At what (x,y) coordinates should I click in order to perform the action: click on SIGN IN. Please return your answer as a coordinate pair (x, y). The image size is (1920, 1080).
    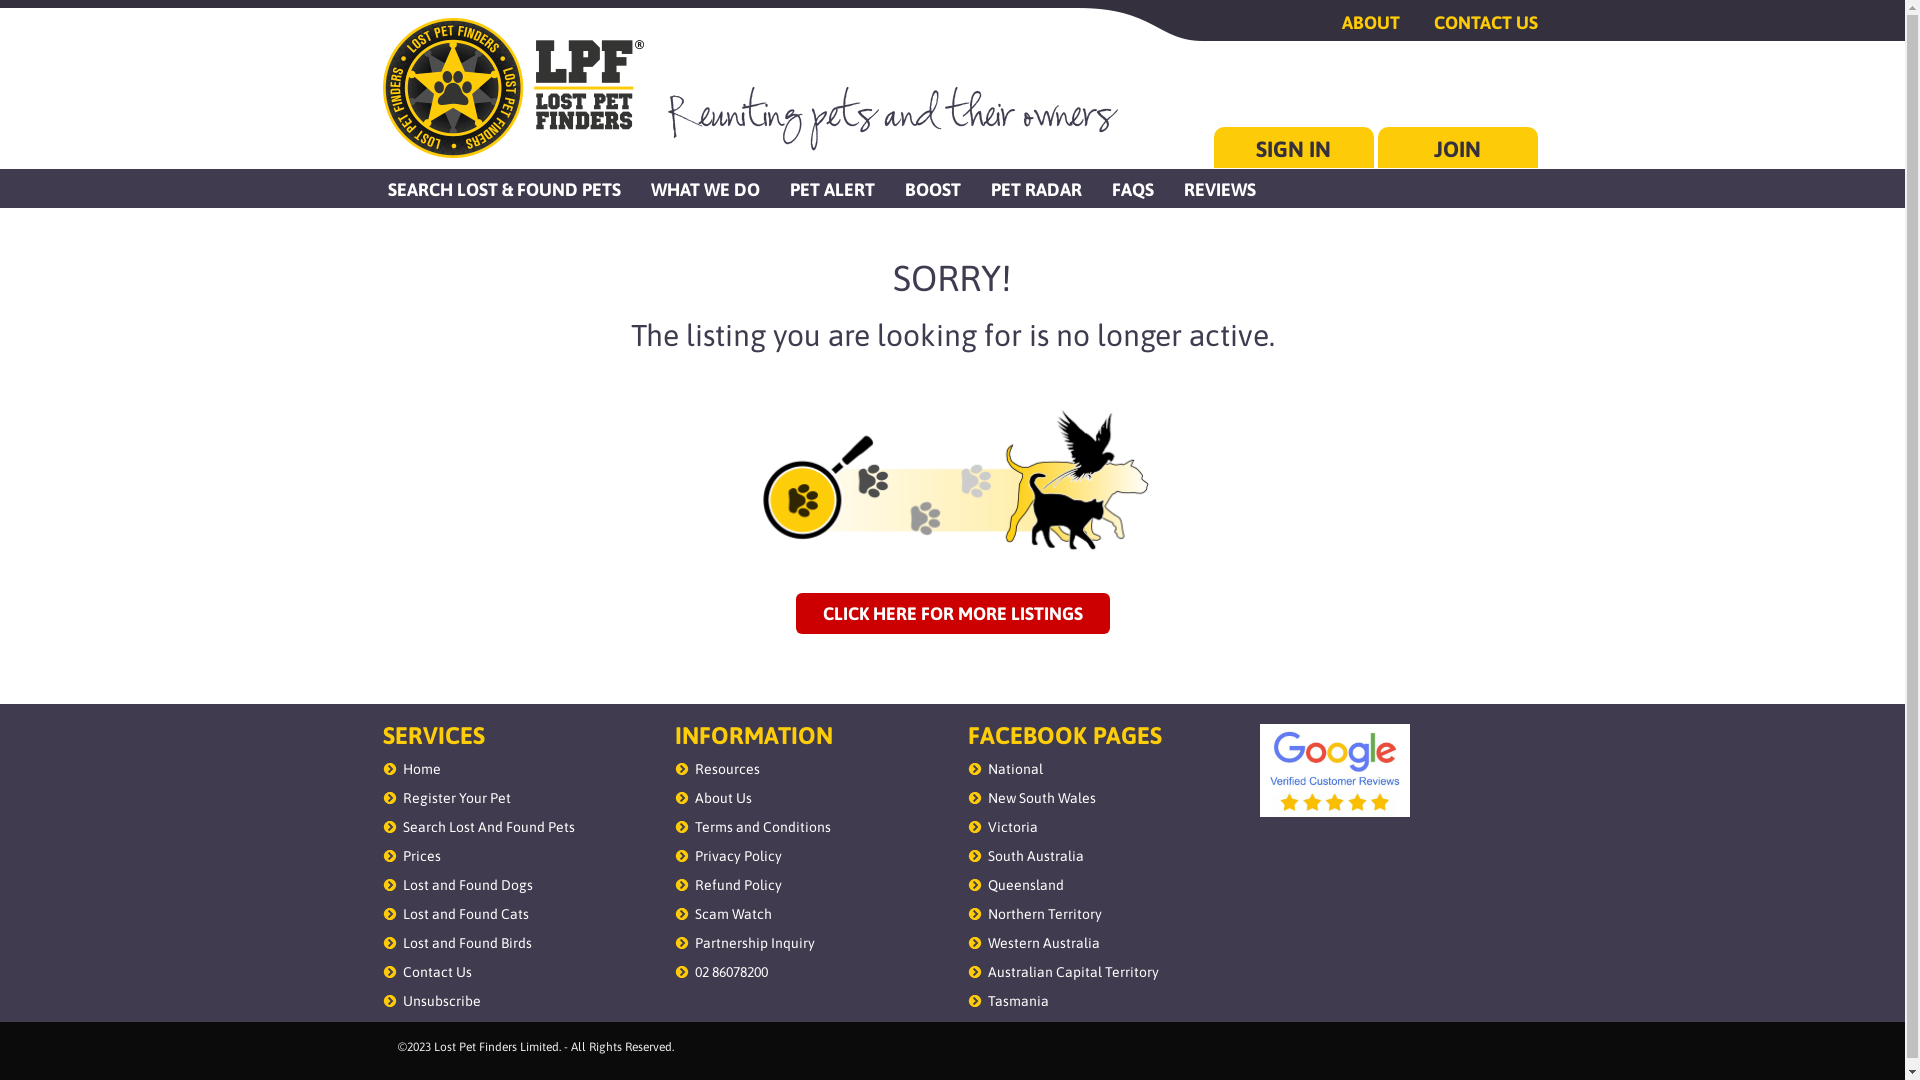
    Looking at the image, I should click on (1294, 148).